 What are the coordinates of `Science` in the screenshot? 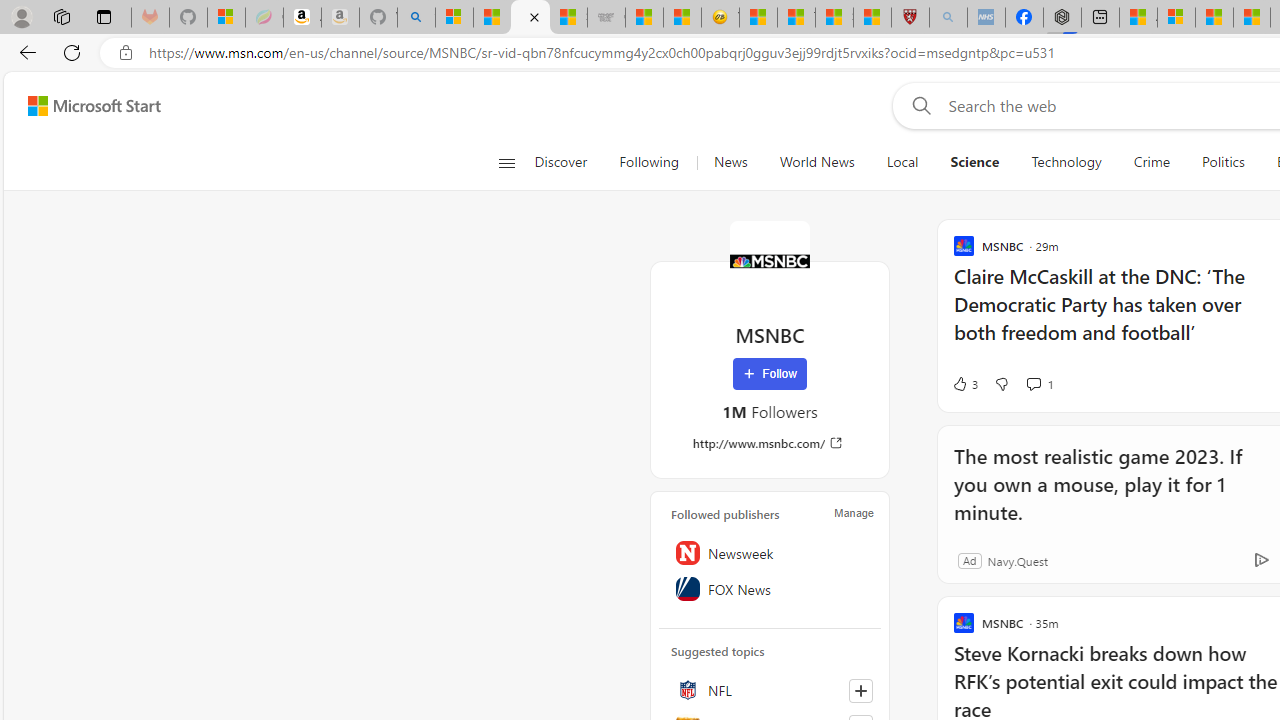 It's located at (975, 162).